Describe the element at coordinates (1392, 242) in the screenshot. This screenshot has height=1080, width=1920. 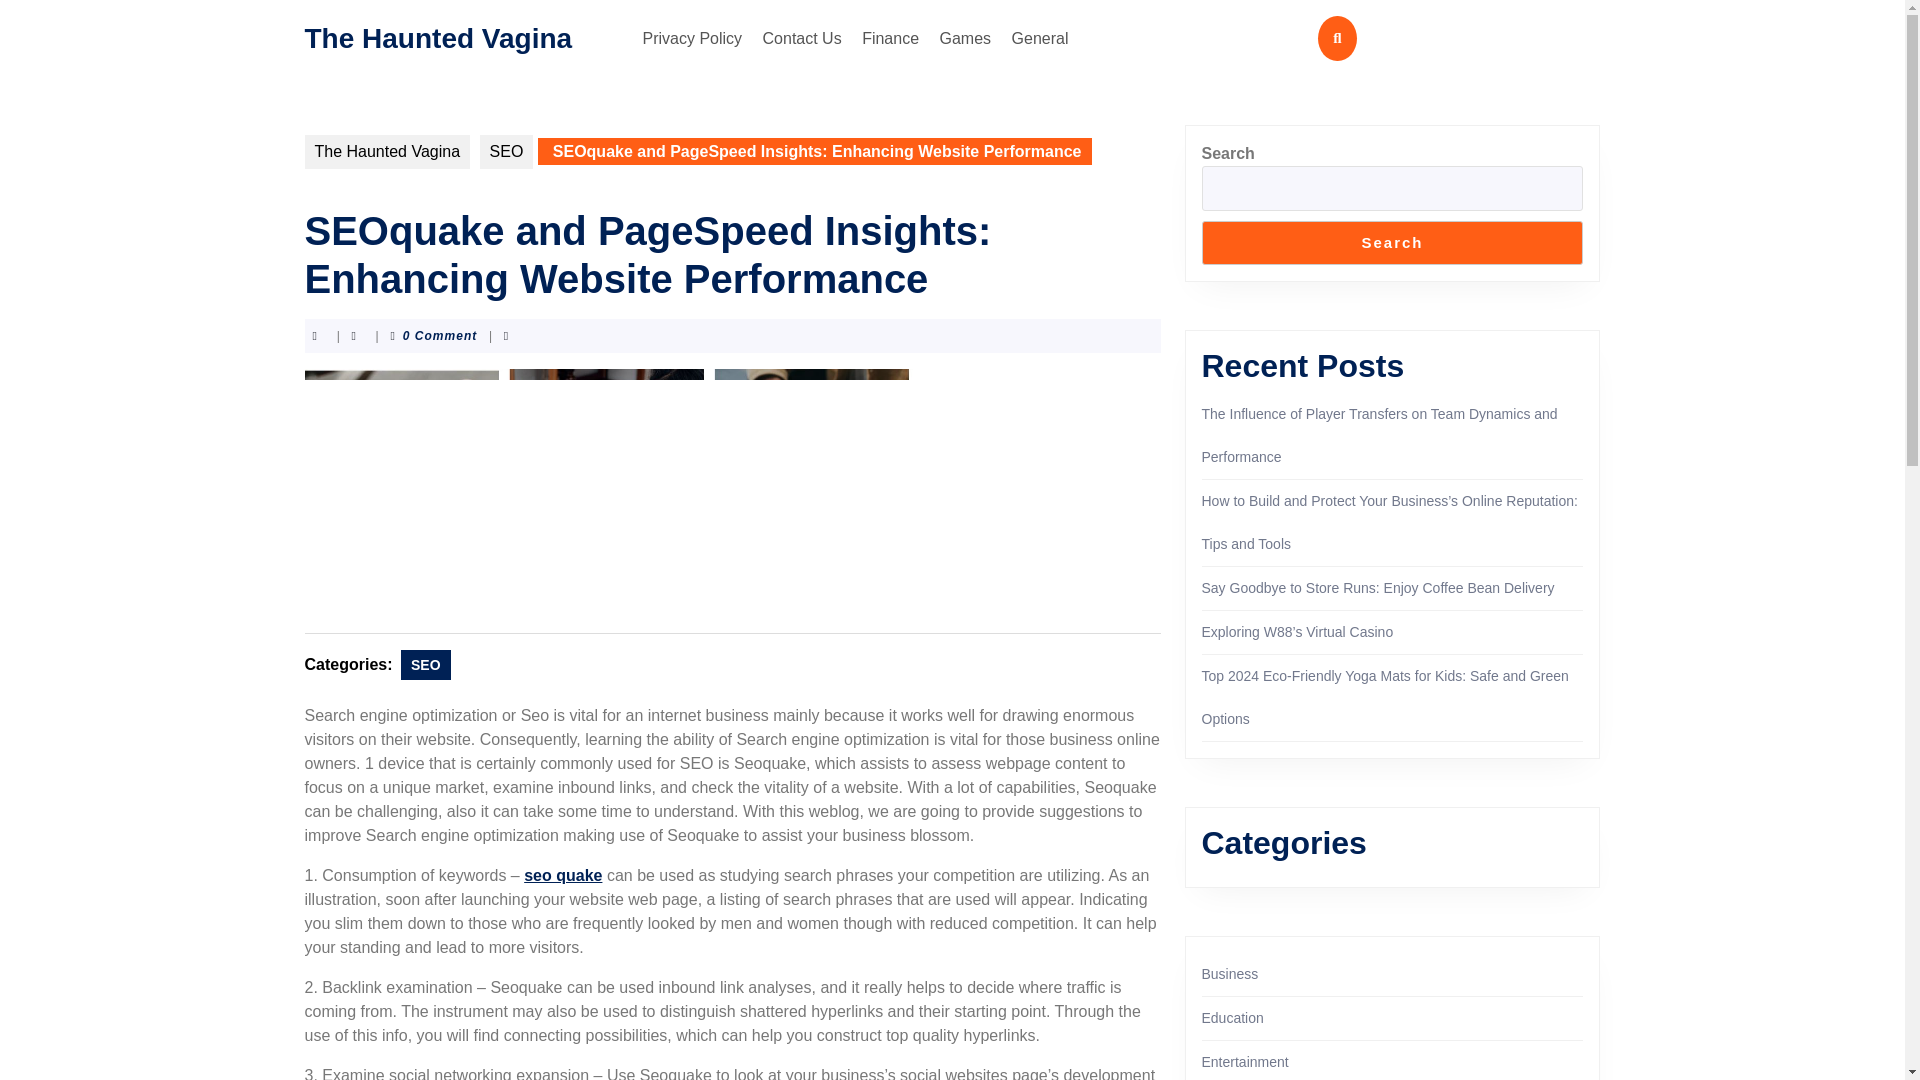
I see `Search` at that location.